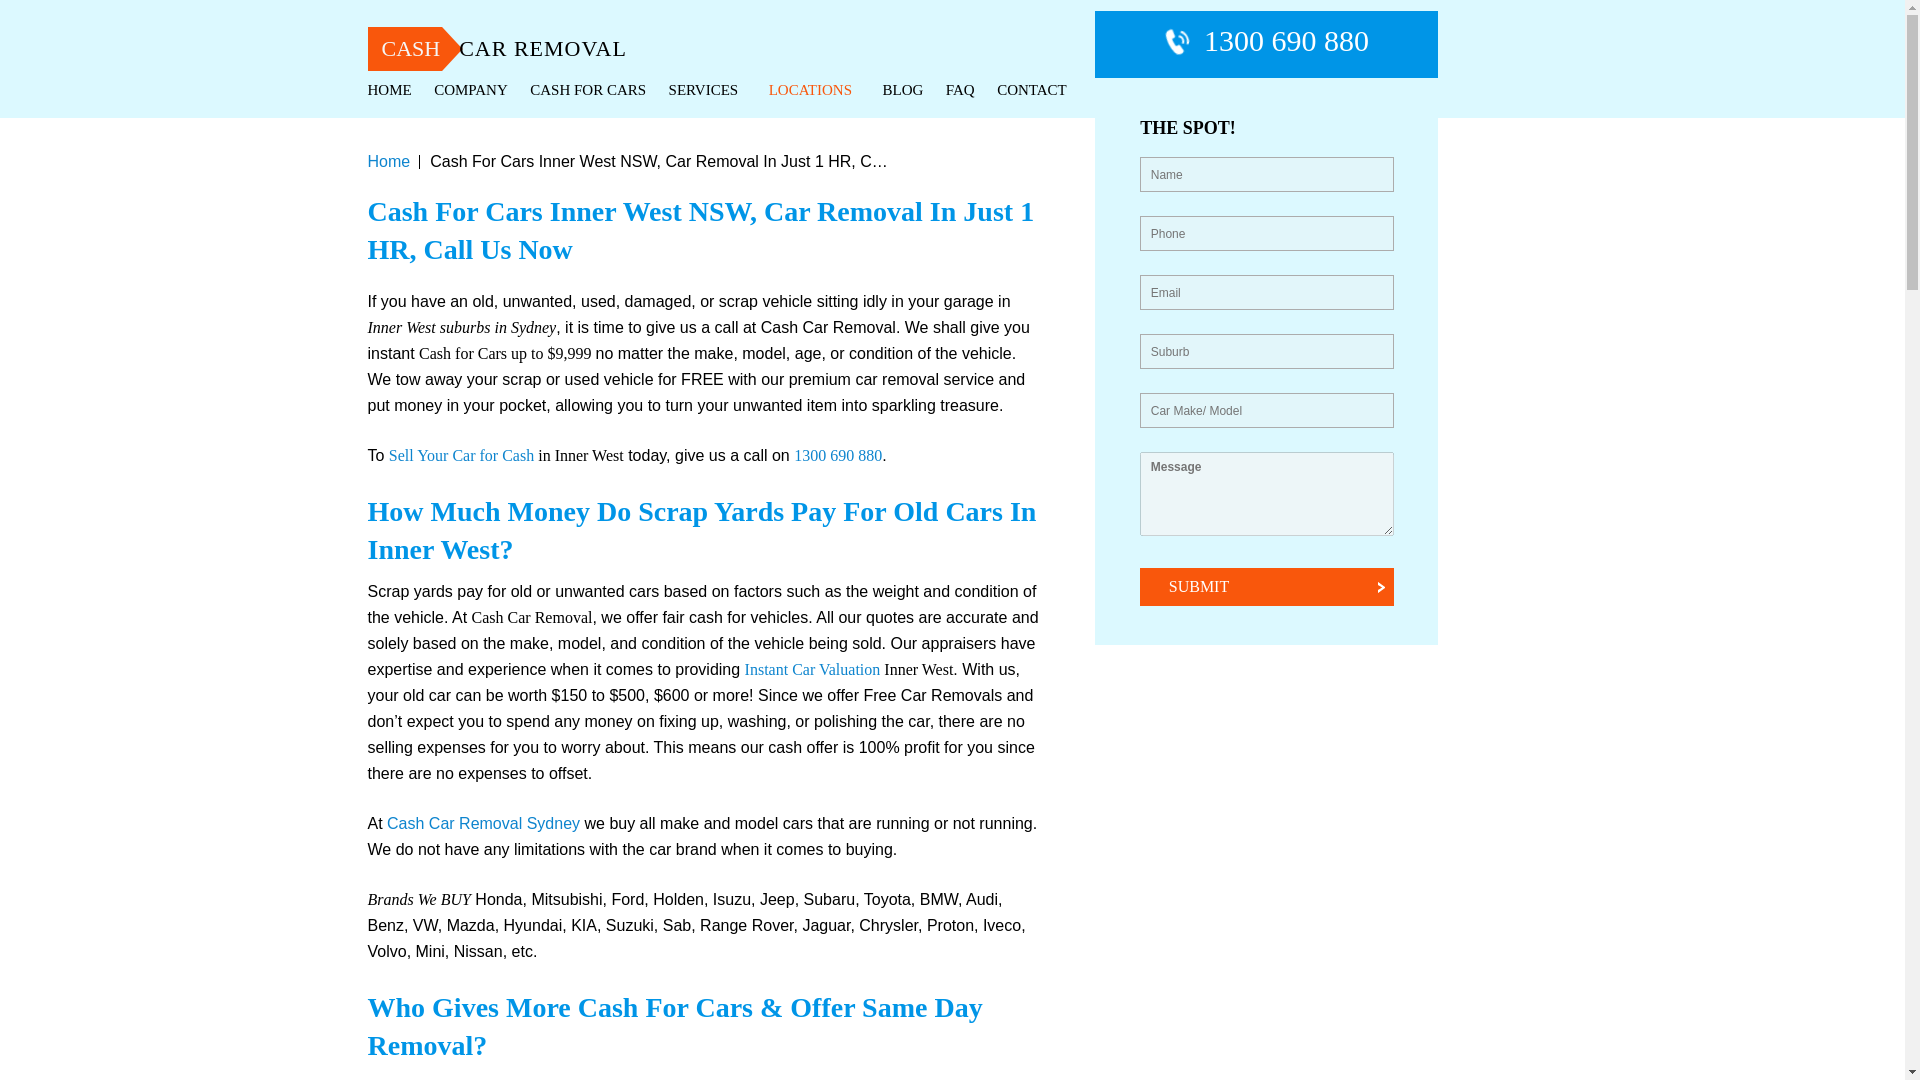 Image resolution: width=1920 pixels, height=1080 pixels. What do you see at coordinates (390, 91) in the screenshot?
I see `HOME` at bounding box center [390, 91].